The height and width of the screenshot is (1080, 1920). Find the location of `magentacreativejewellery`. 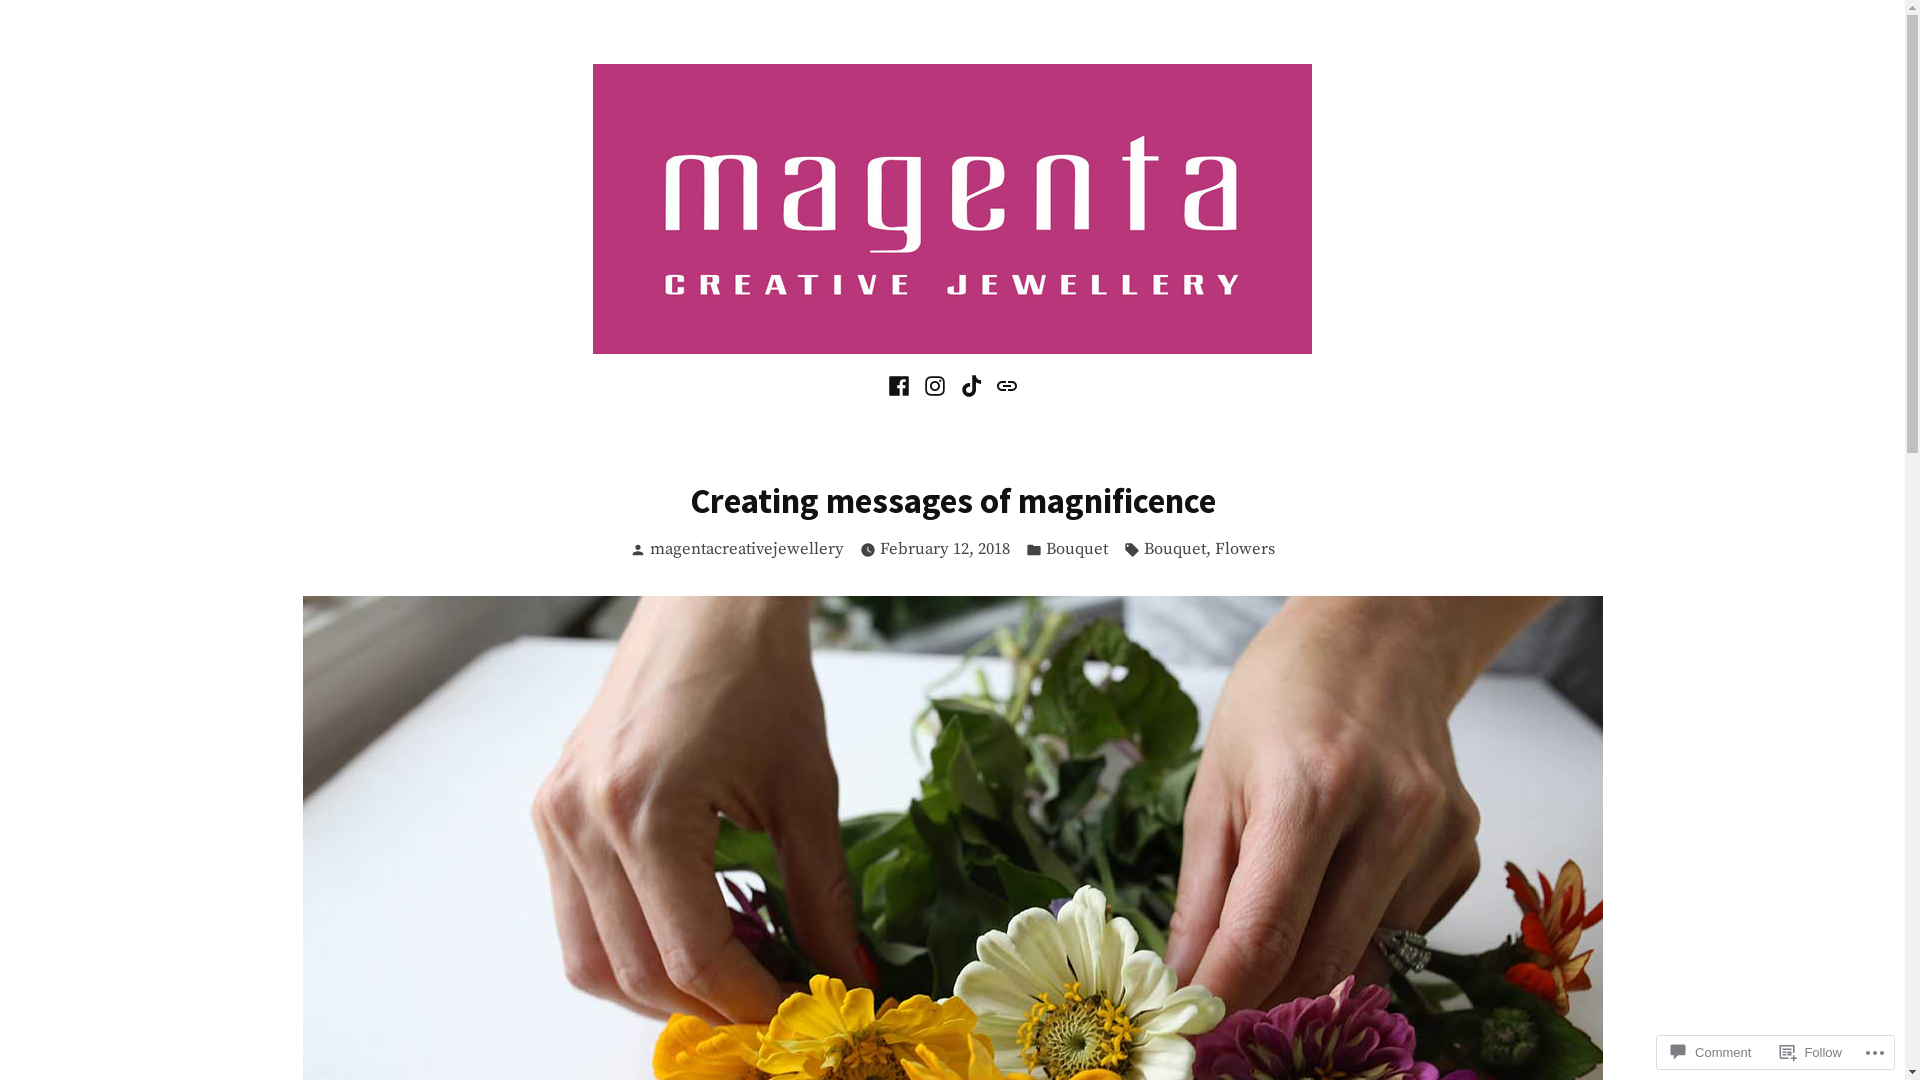

magentacreativejewellery is located at coordinates (747, 550).